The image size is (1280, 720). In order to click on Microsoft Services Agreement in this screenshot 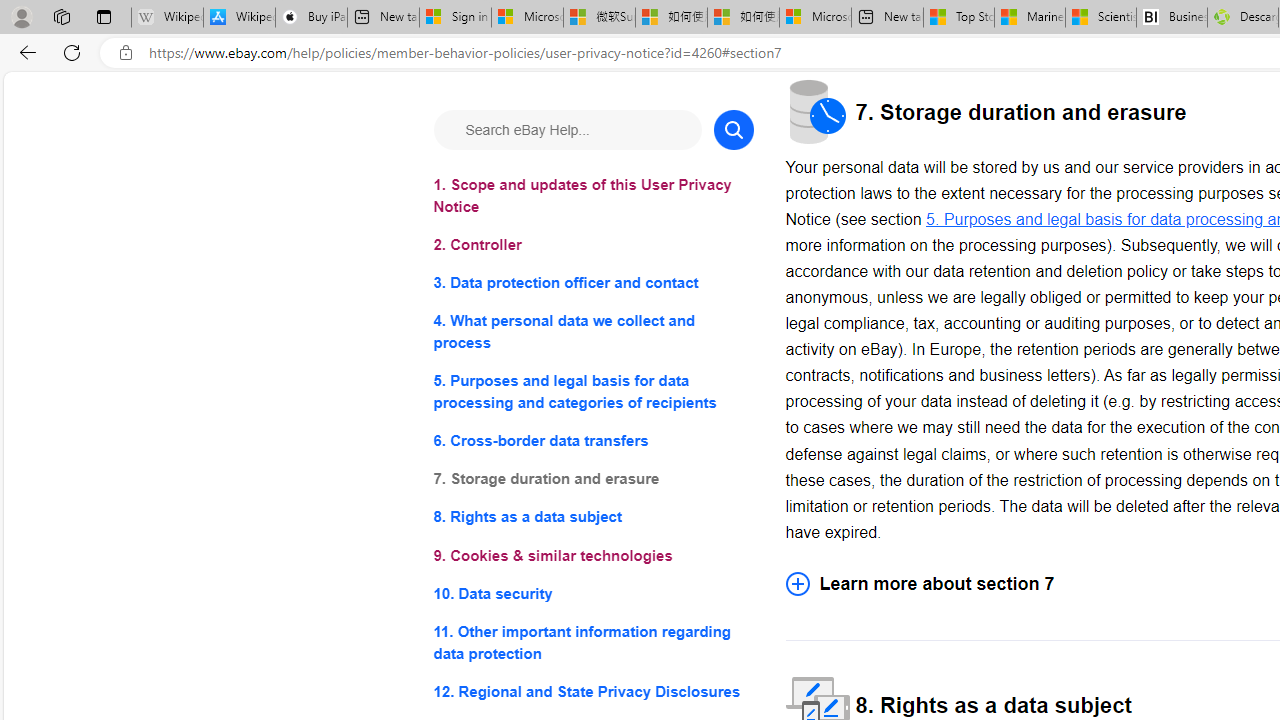, I will do `click(527, 18)`.